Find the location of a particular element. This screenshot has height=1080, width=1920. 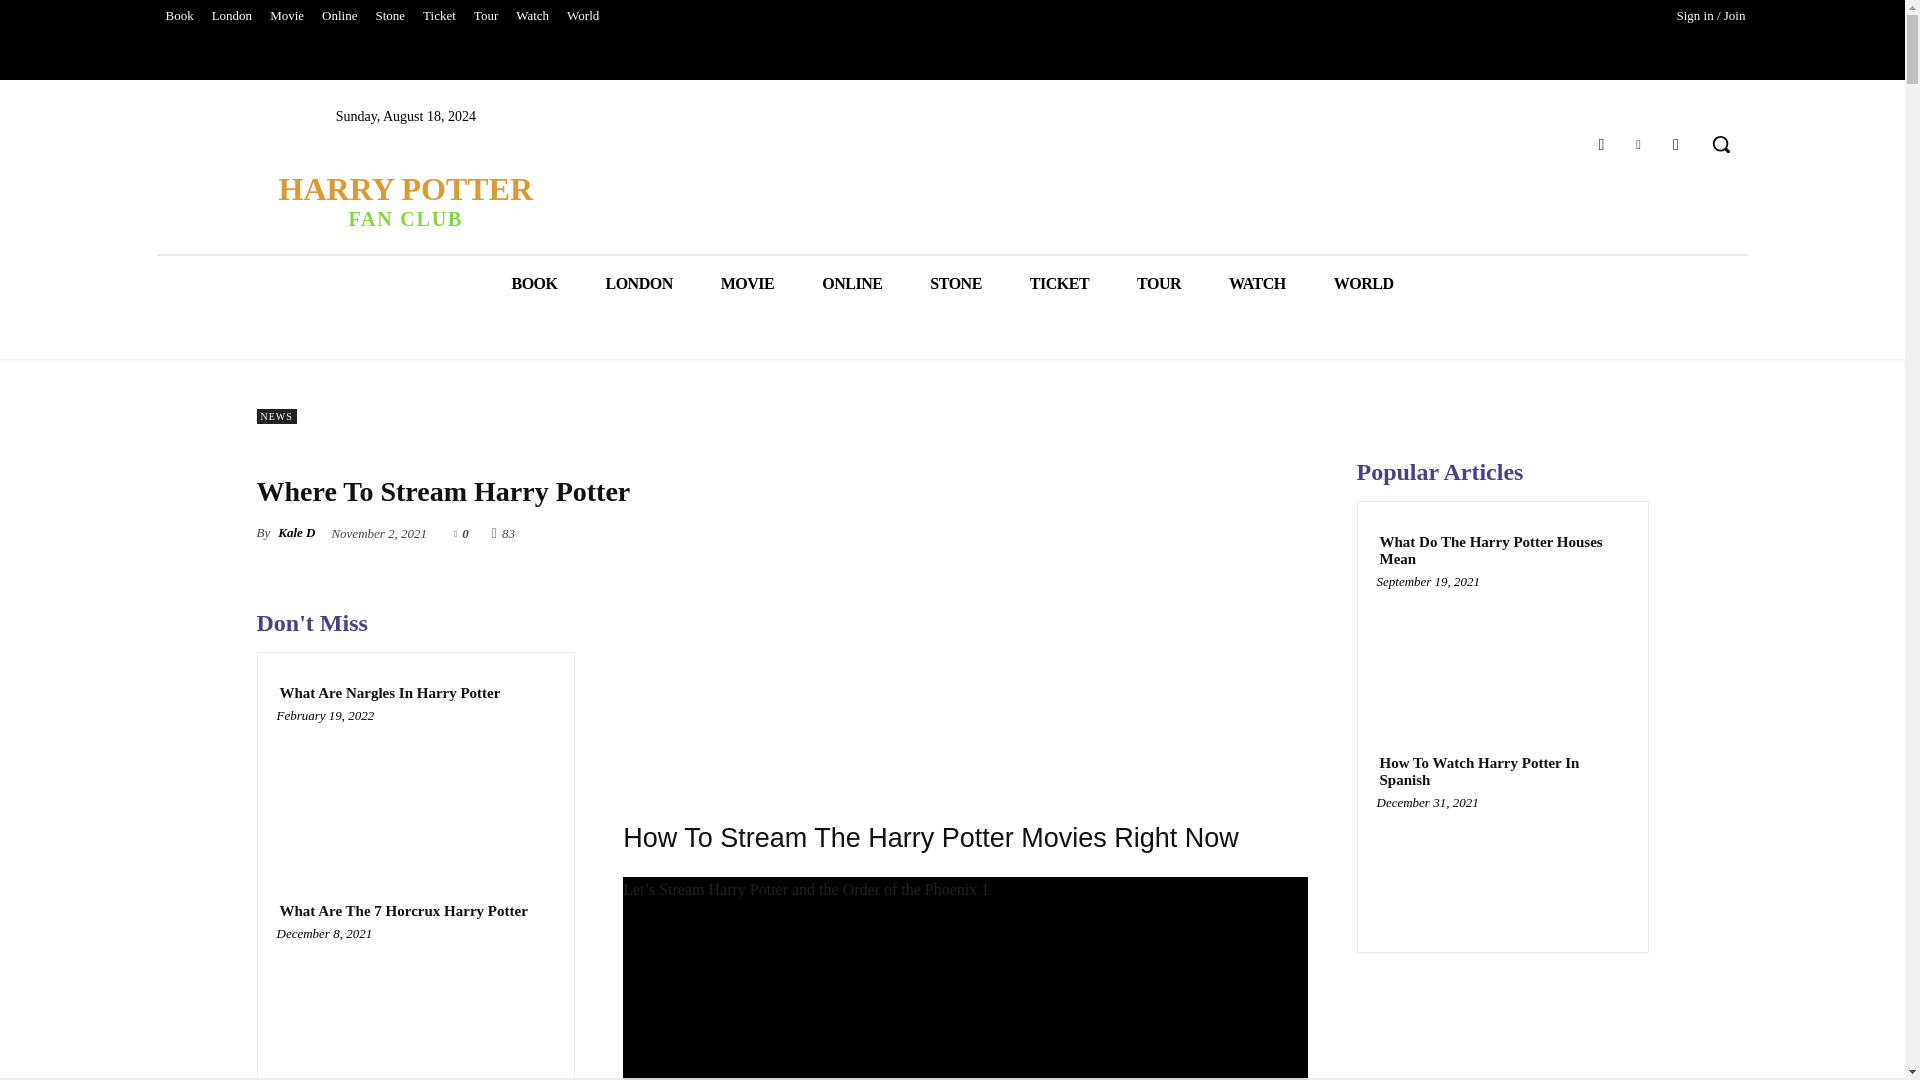

Watch is located at coordinates (532, 16).